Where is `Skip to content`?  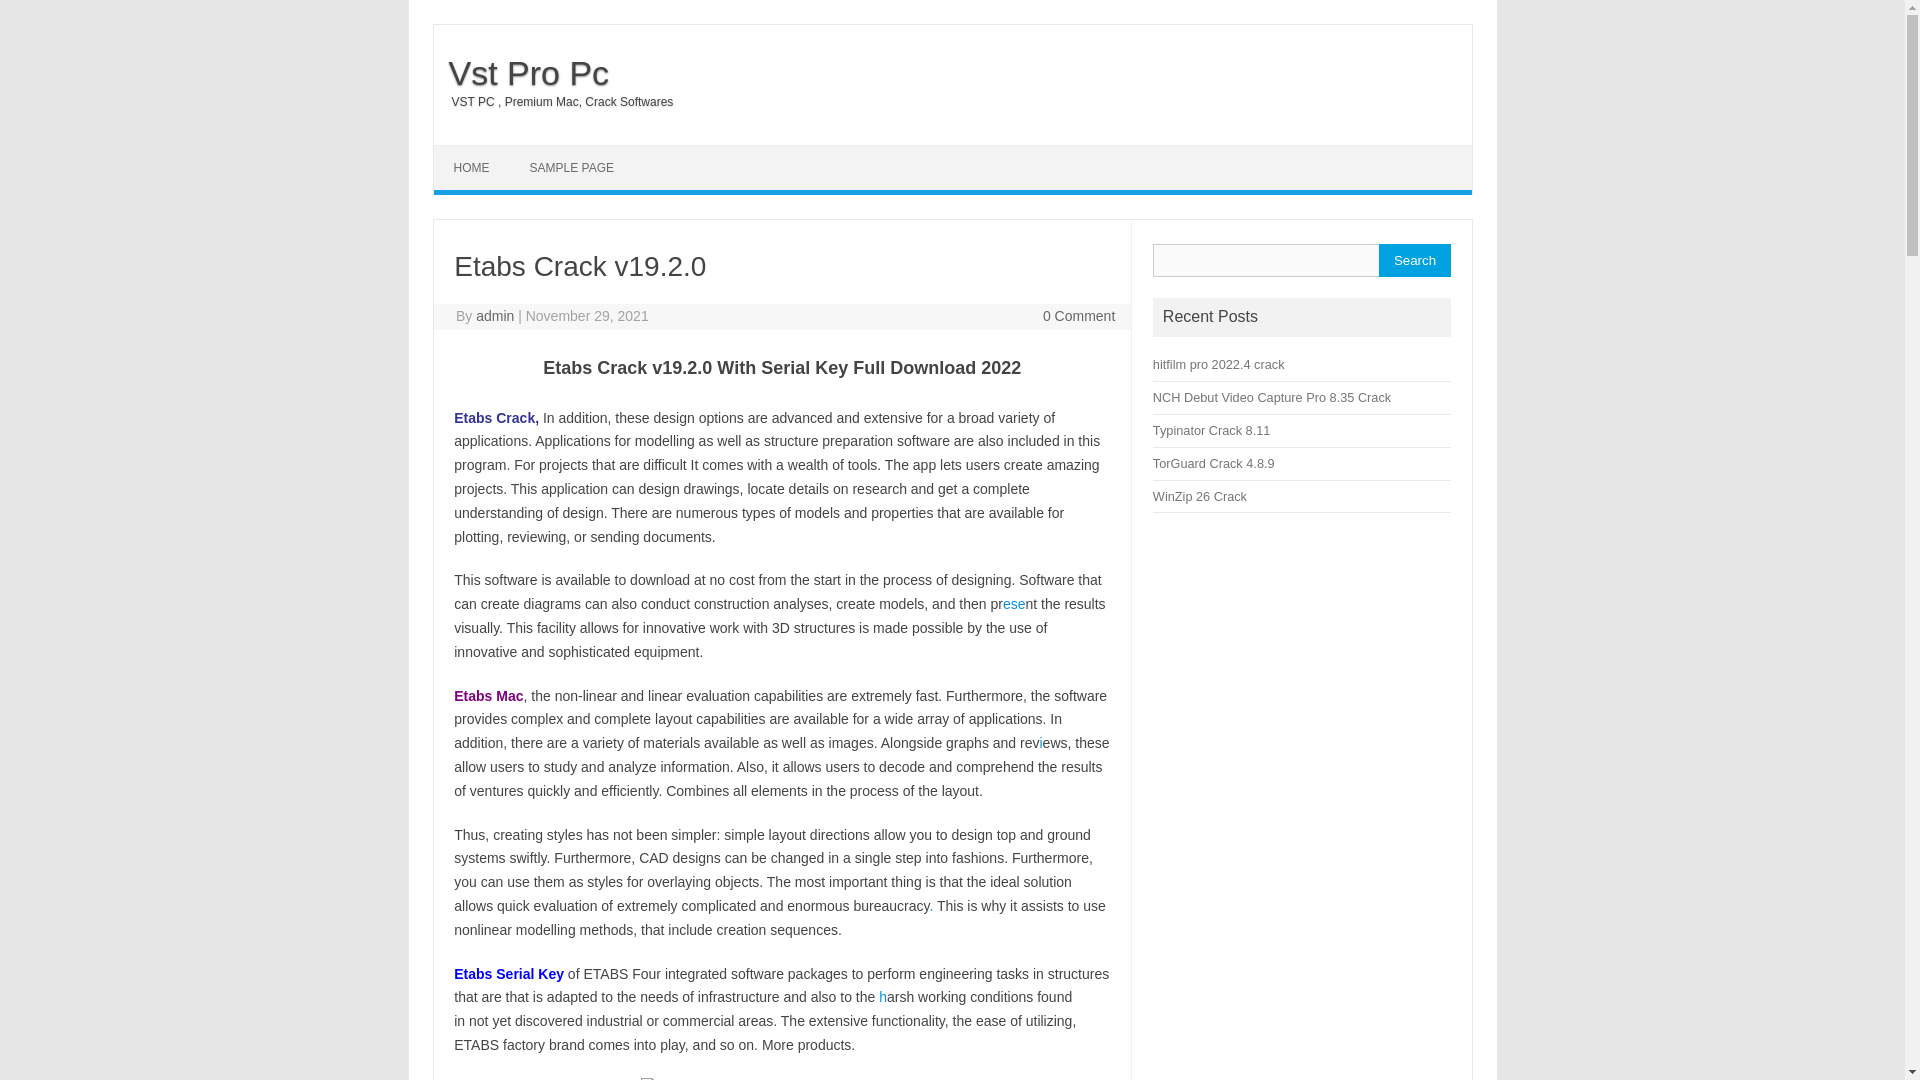
Skip to content is located at coordinates (480, 151).